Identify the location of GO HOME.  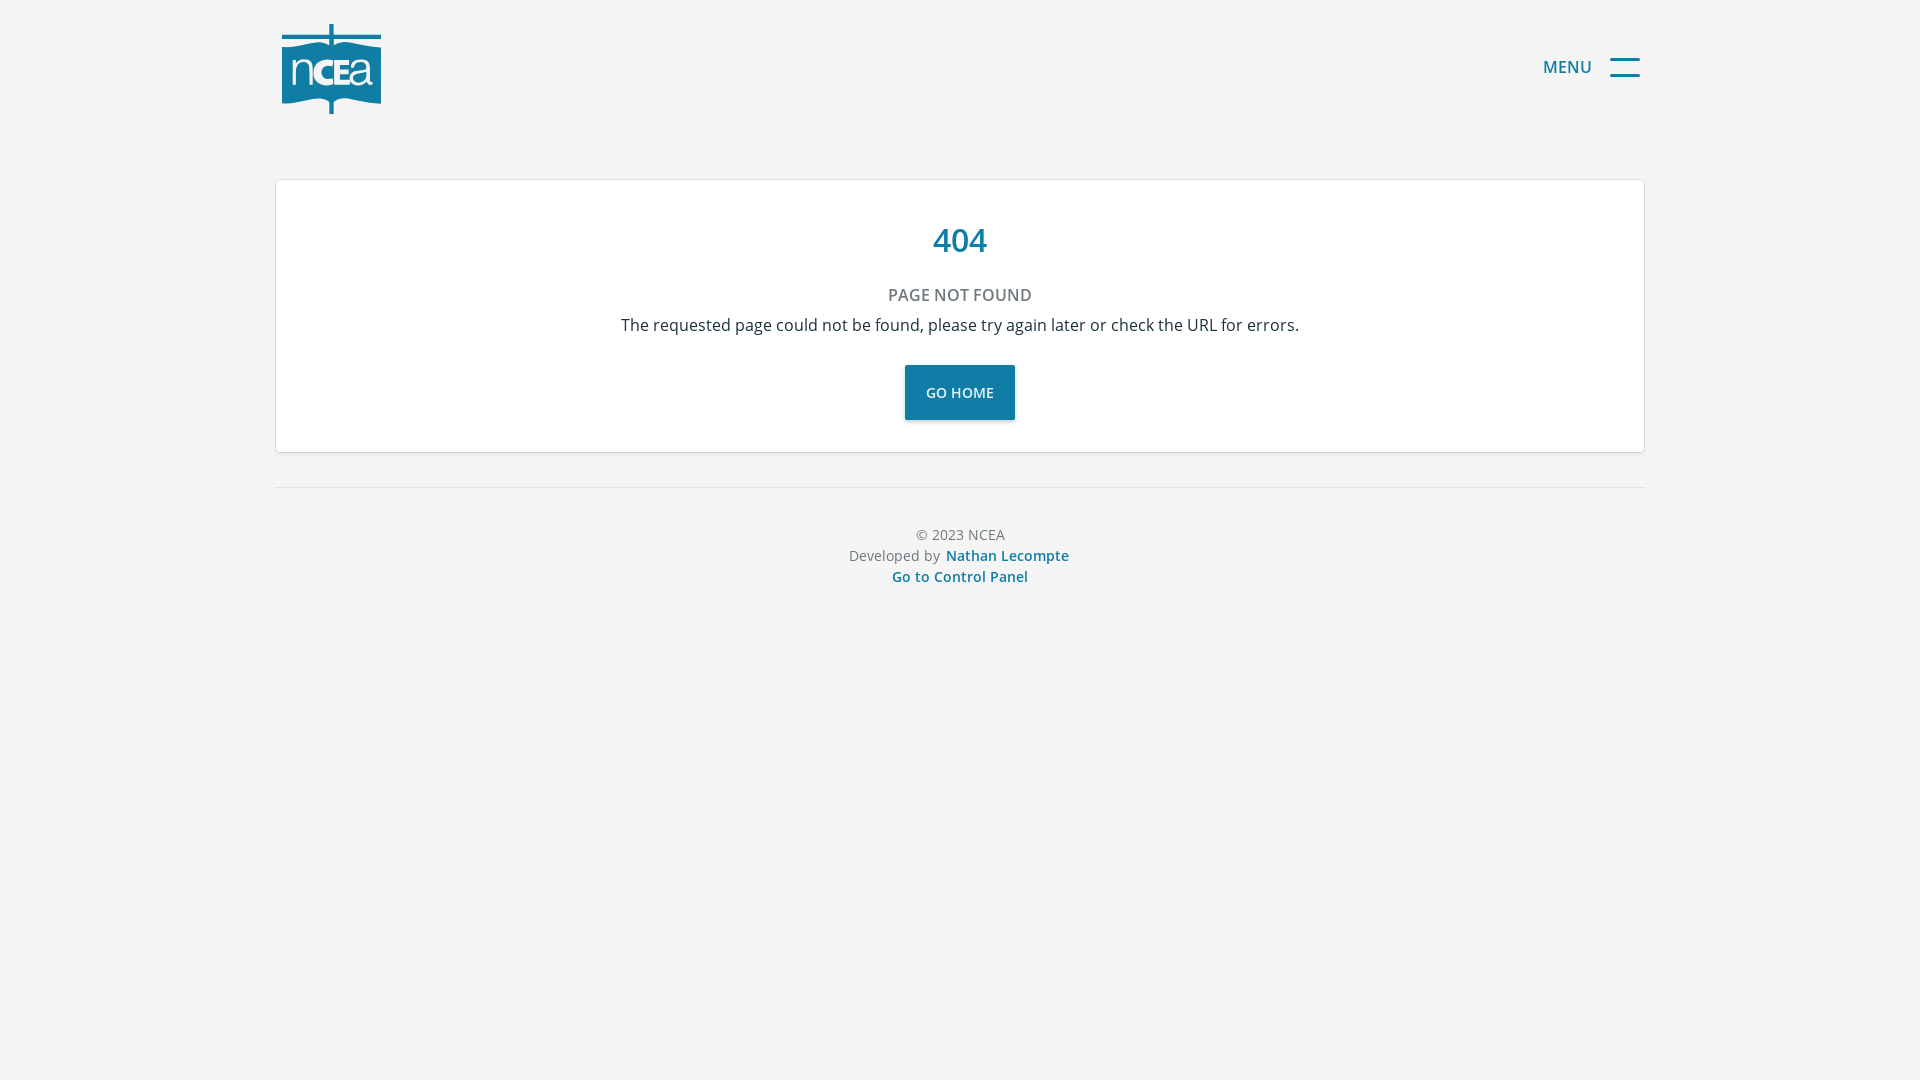
(960, 392).